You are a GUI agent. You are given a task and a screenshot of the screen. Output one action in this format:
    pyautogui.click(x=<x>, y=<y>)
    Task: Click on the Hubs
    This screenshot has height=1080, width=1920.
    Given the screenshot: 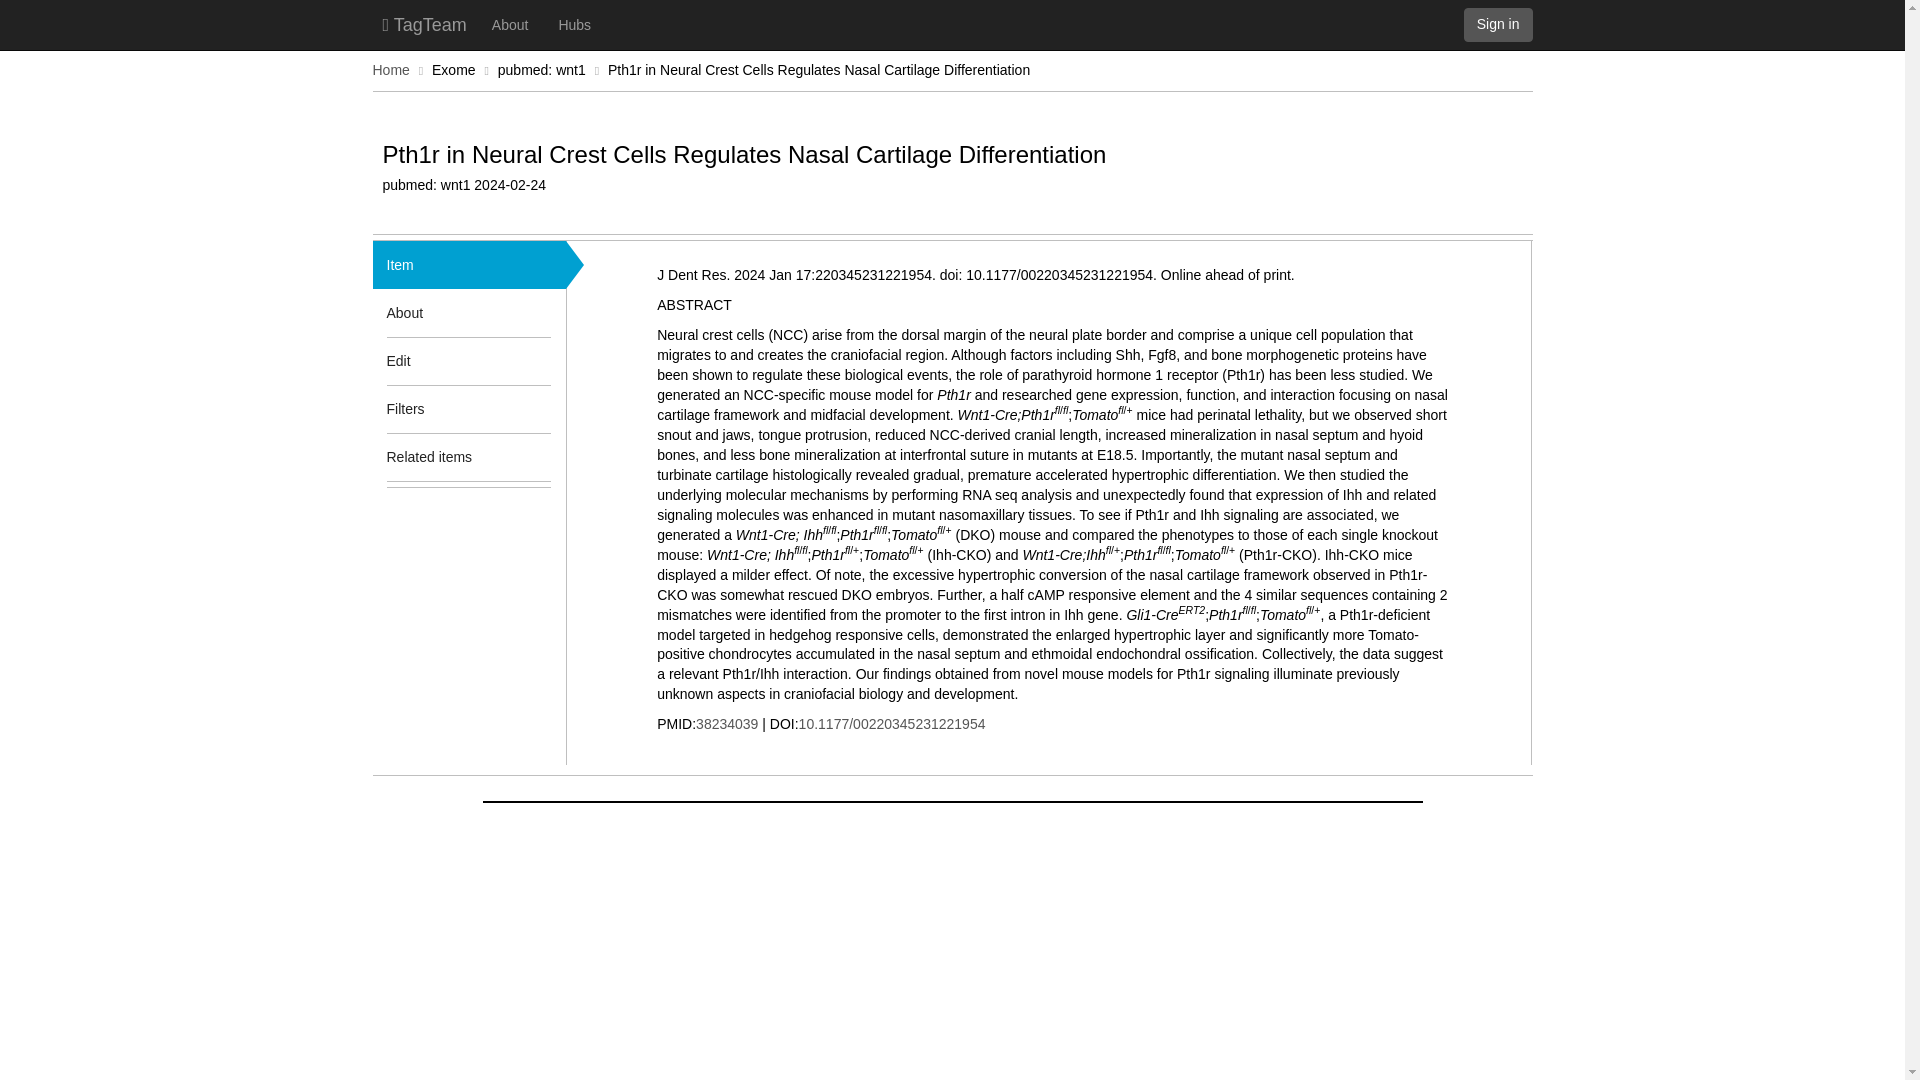 What is the action you would take?
    pyautogui.click(x=574, y=24)
    